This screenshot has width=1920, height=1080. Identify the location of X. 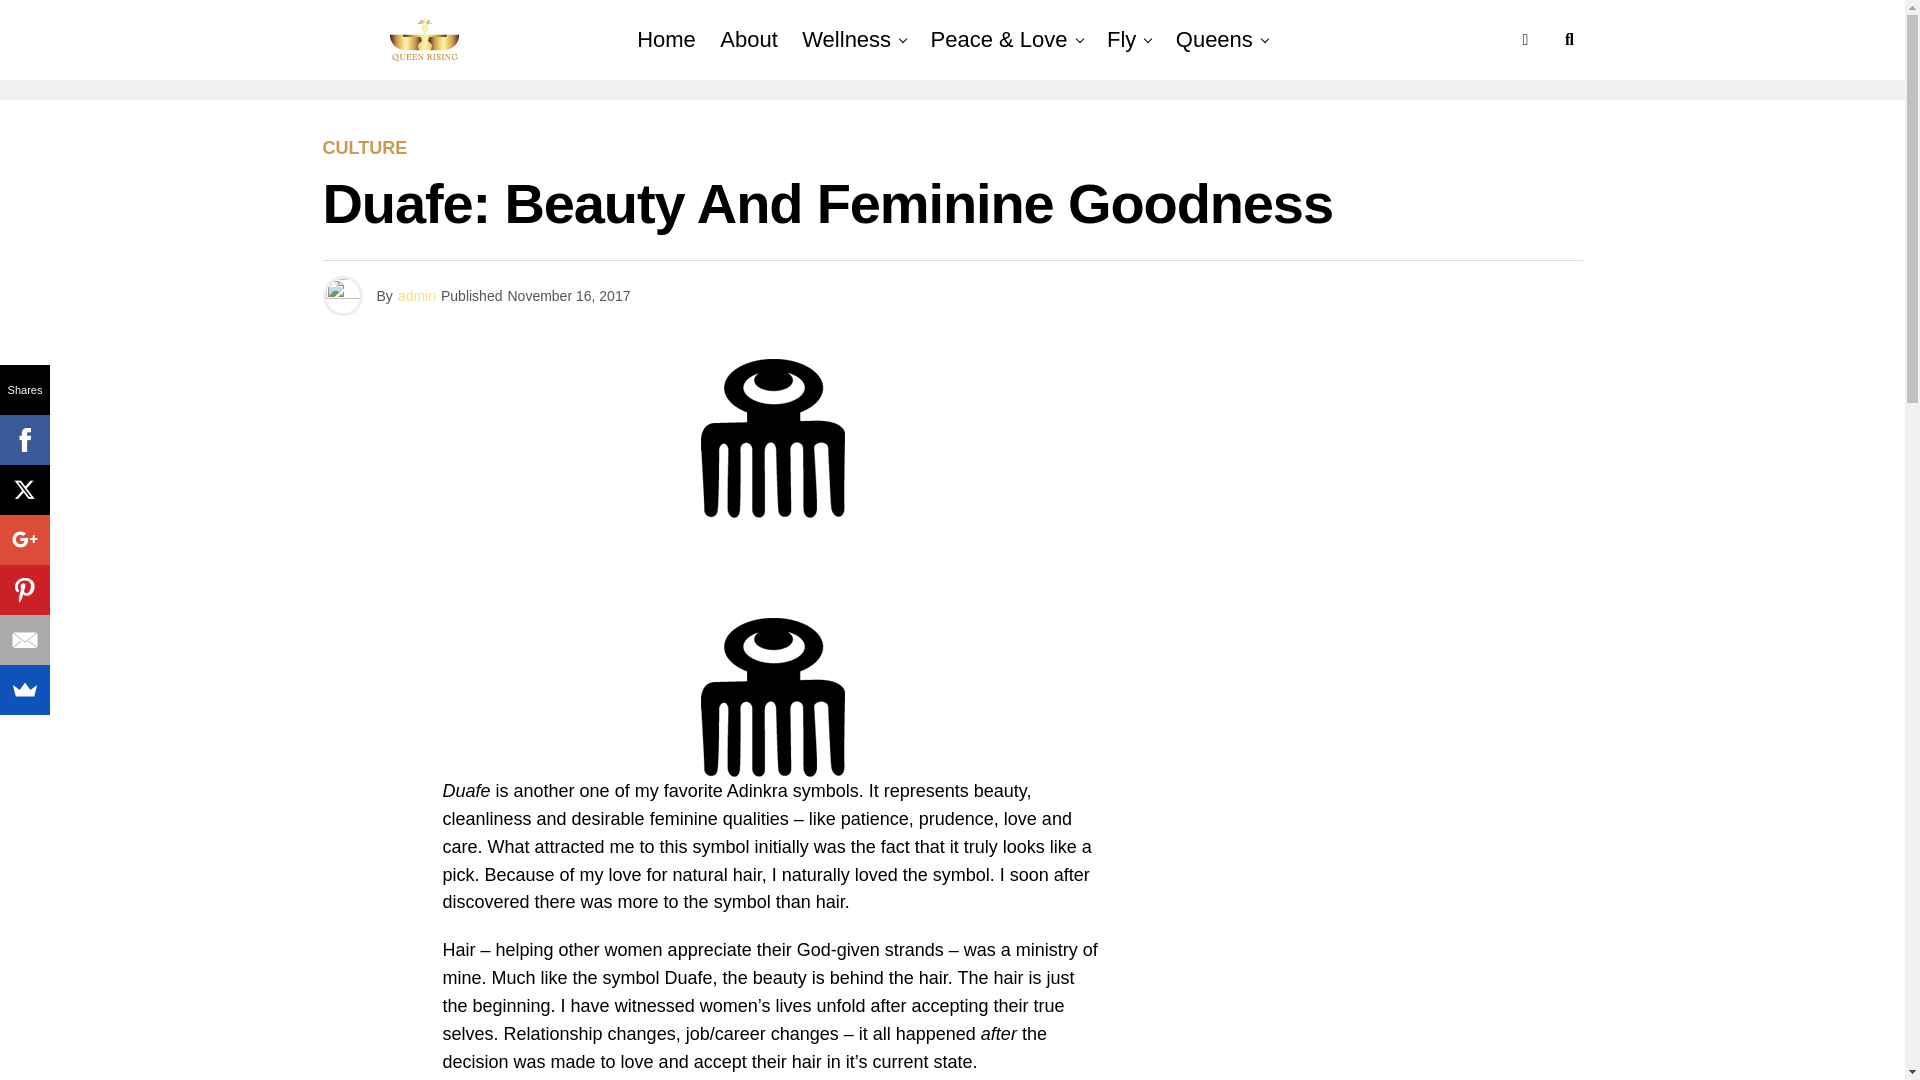
(24, 490).